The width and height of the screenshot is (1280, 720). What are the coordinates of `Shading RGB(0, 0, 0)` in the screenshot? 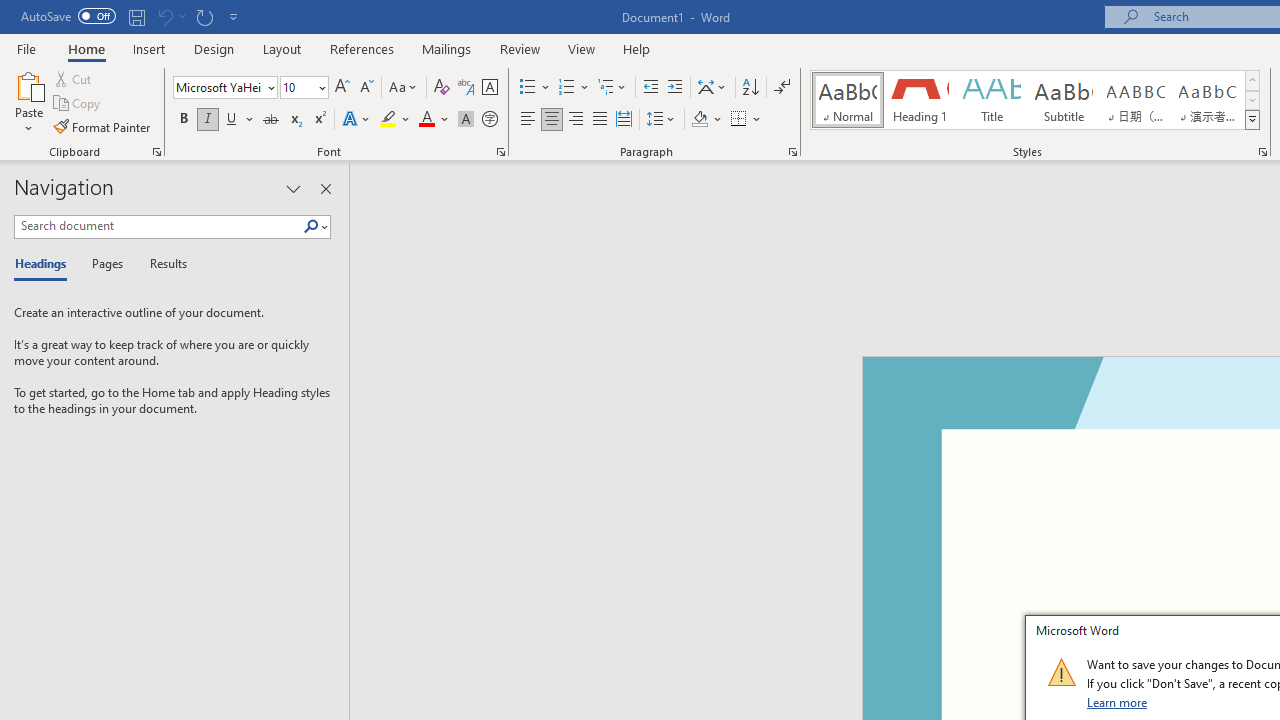 It's located at (699, 120).